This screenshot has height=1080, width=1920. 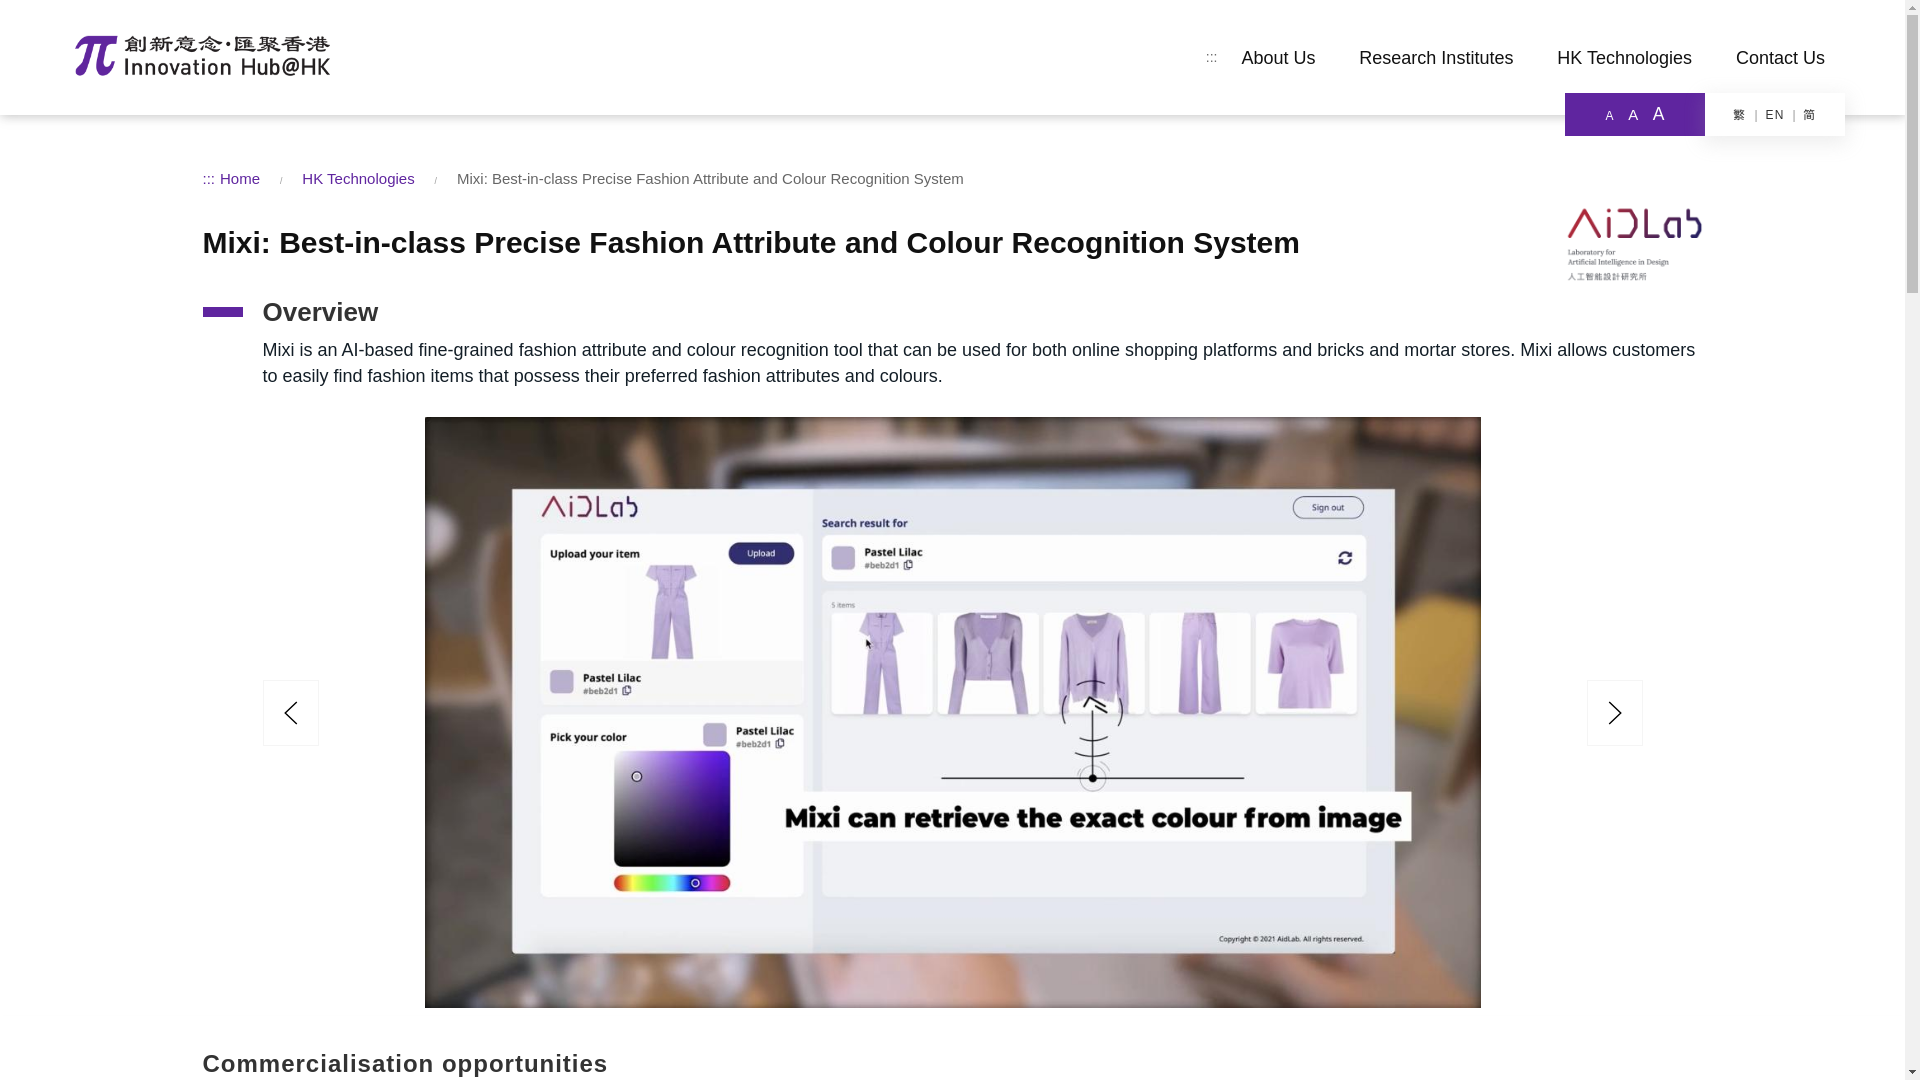 I want to click on HK Technologies, so click(x=358, y=178).